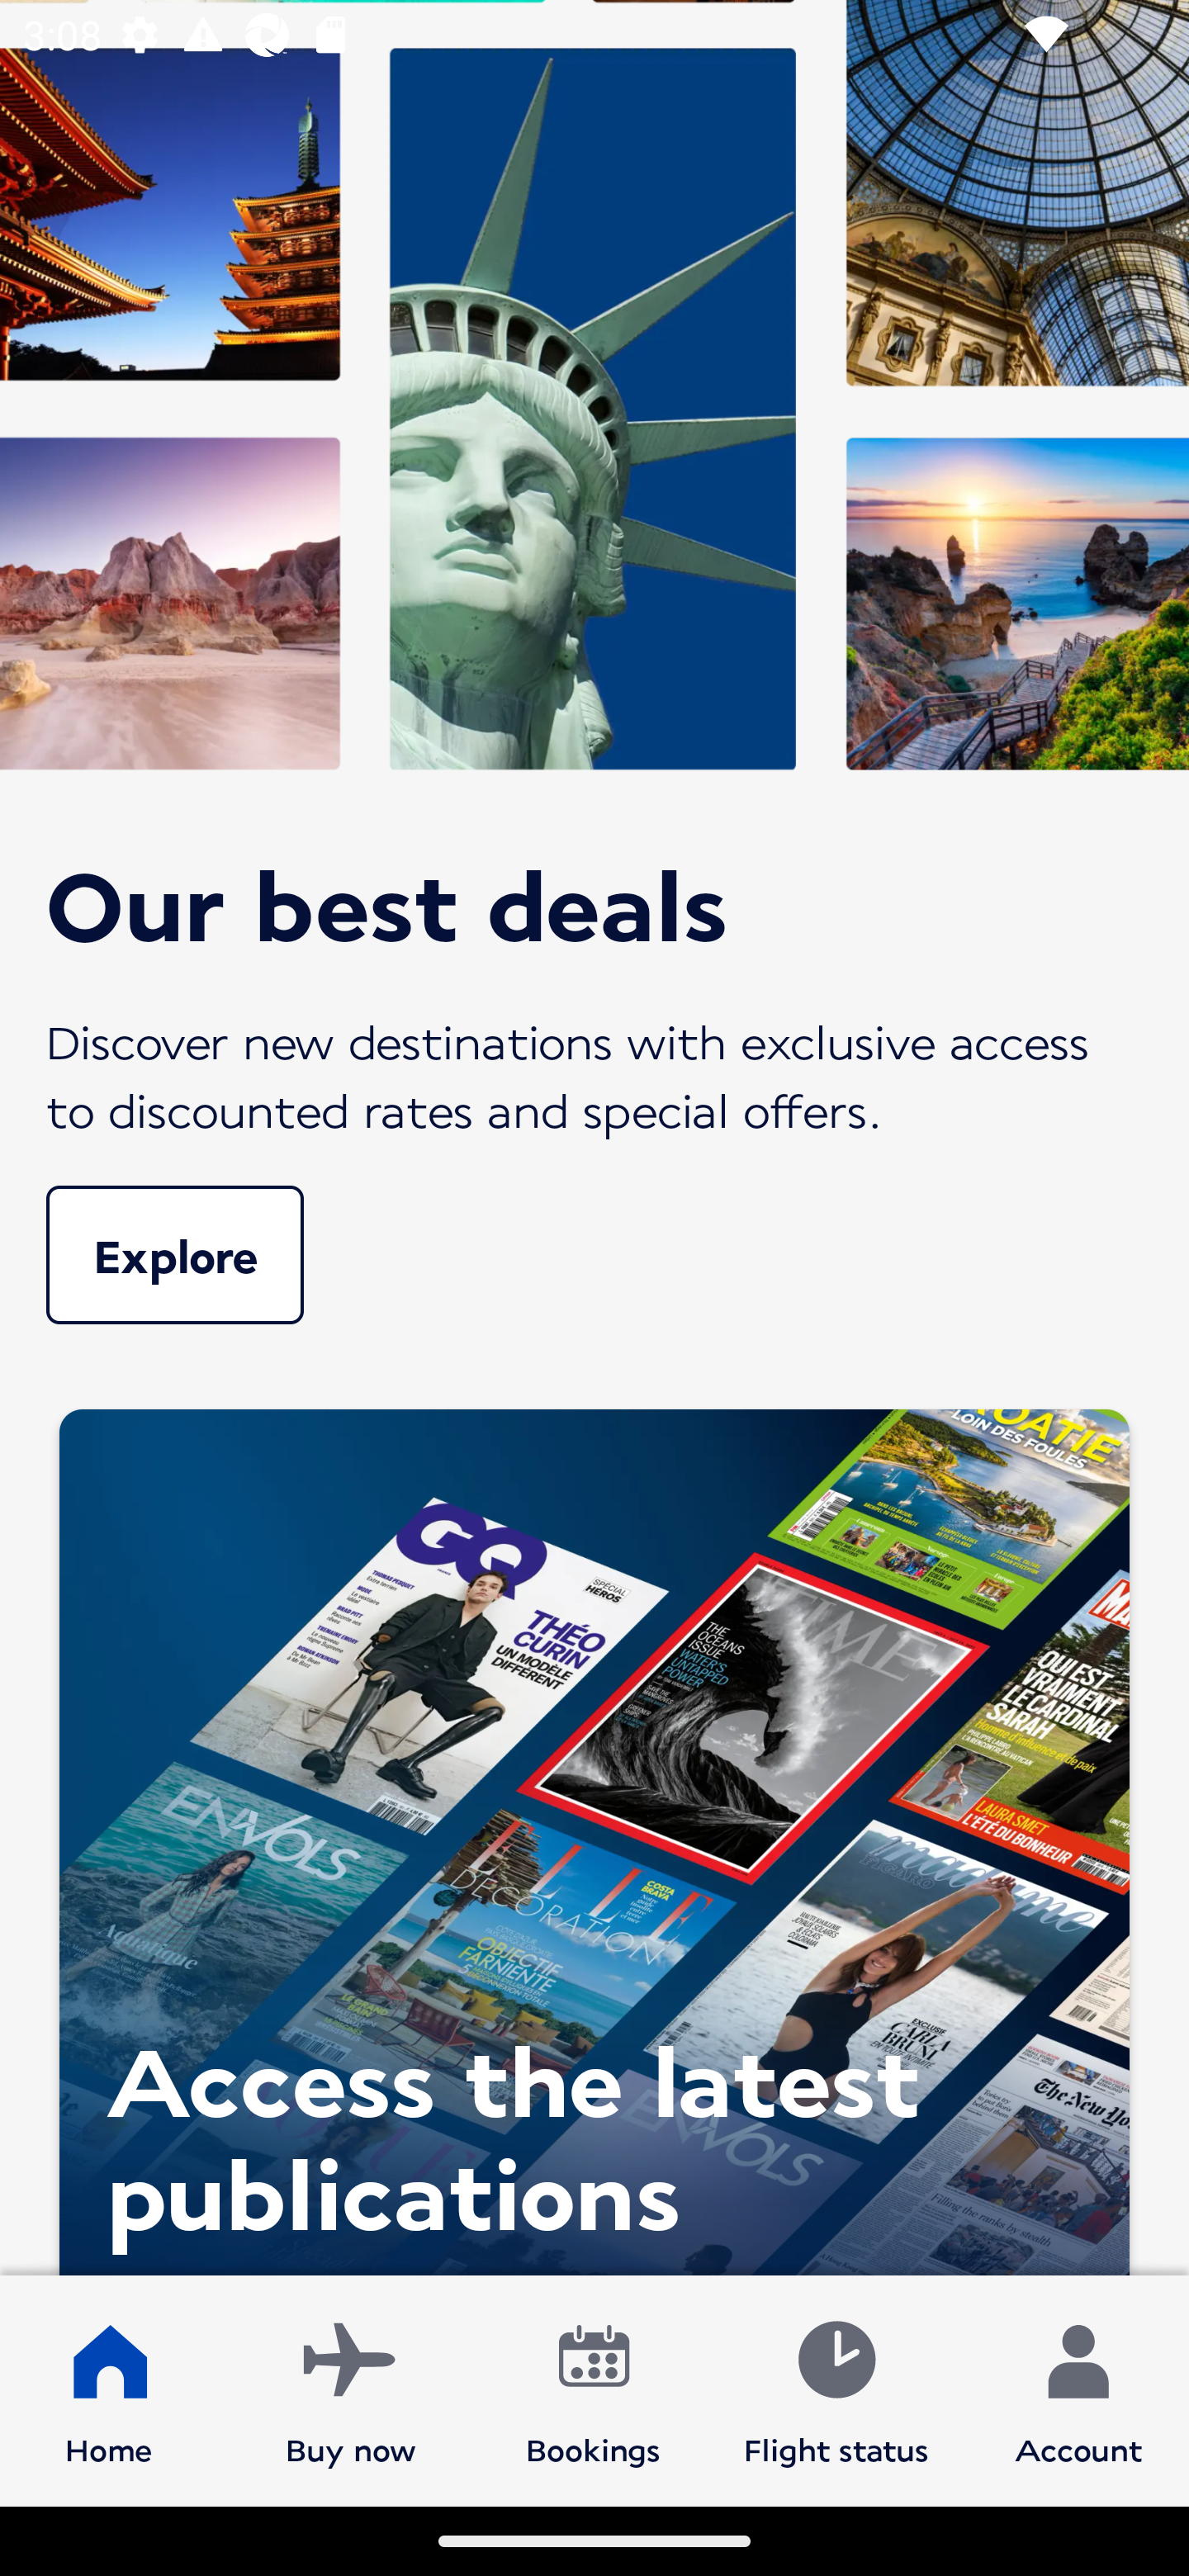  What do you see at coordinates (594, 1833) in the screenshot?
I see `Access the latest publications` at bounding box center [594, 1833].